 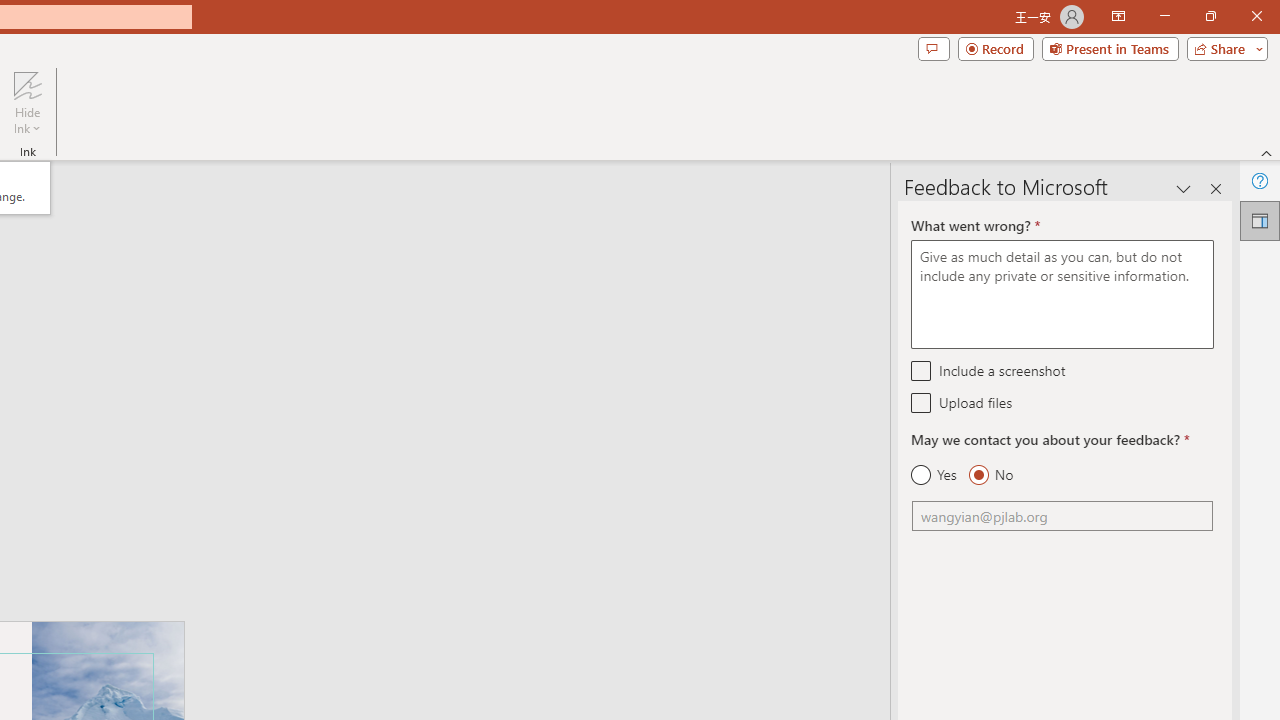 I want to click on Email, so click(x=1062, y=516).